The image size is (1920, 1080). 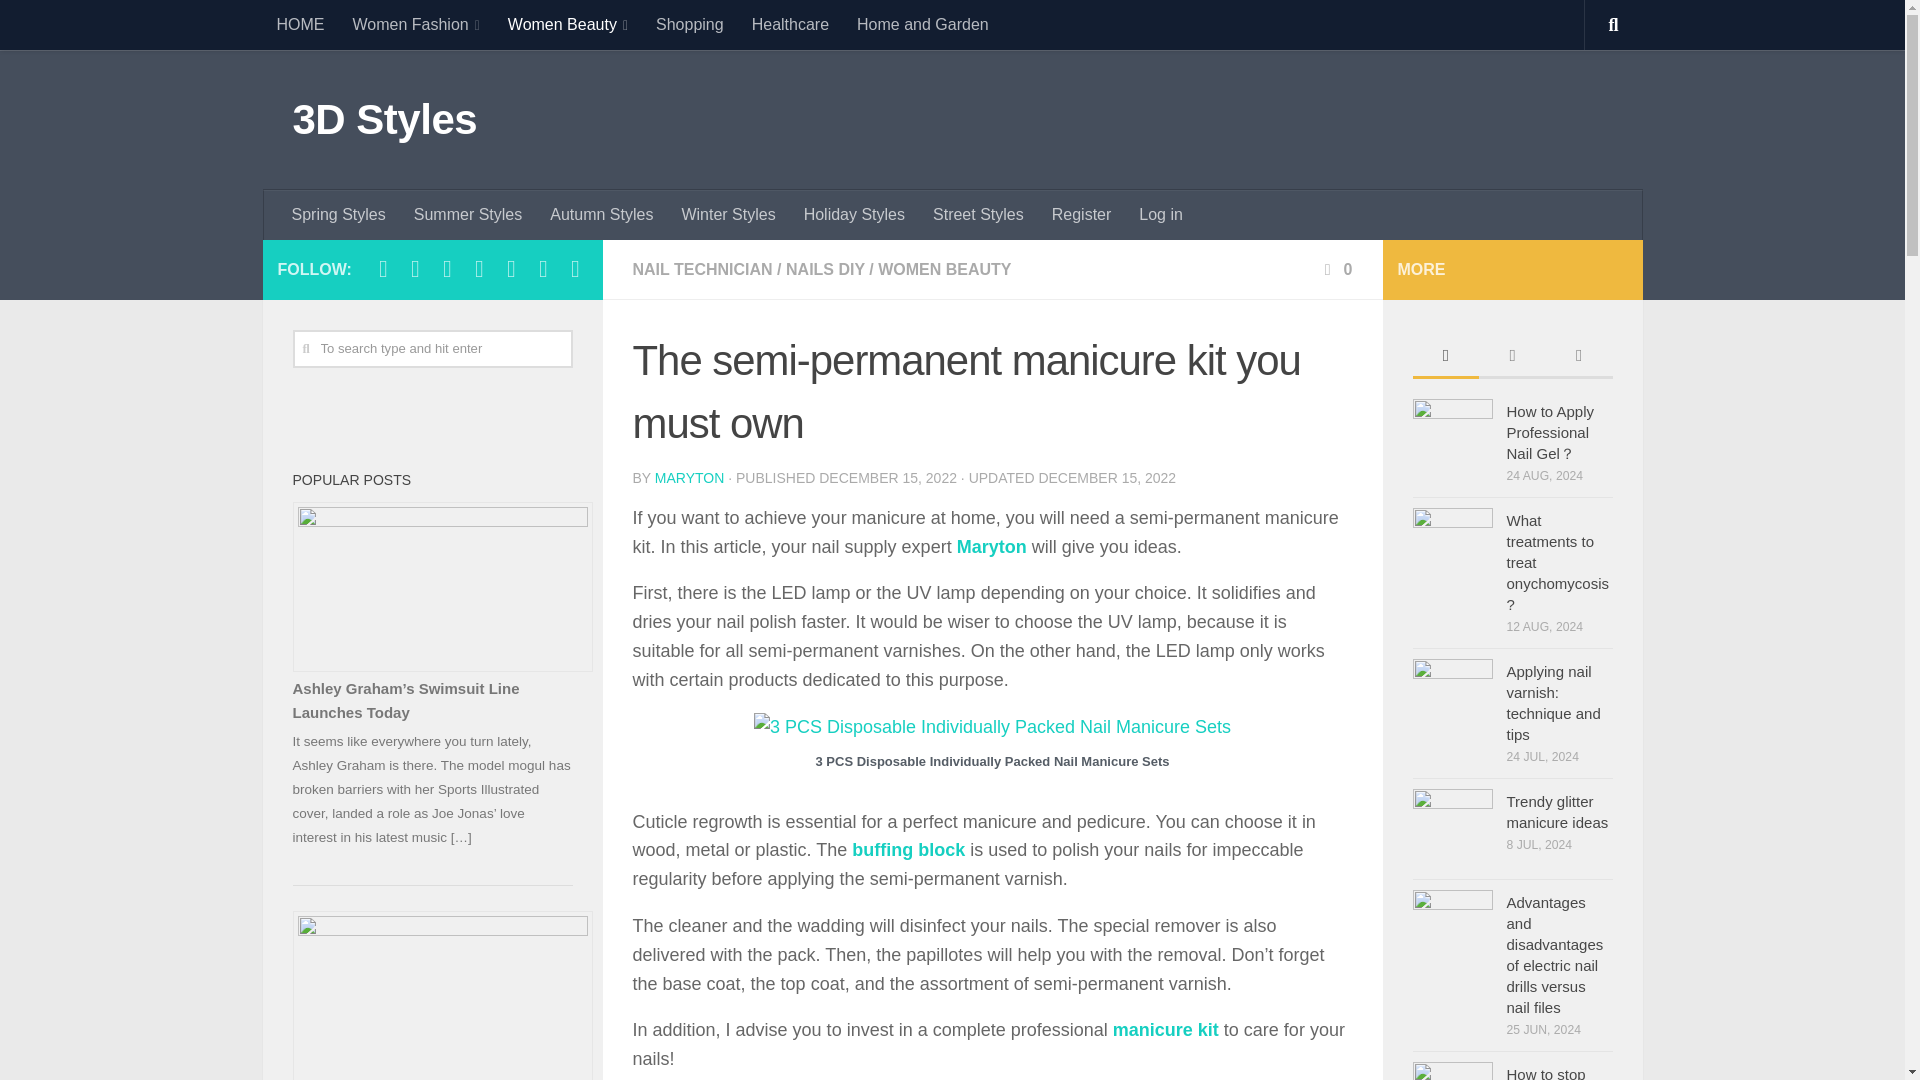 I want to click on Maryton, so click(x=992, y=546).